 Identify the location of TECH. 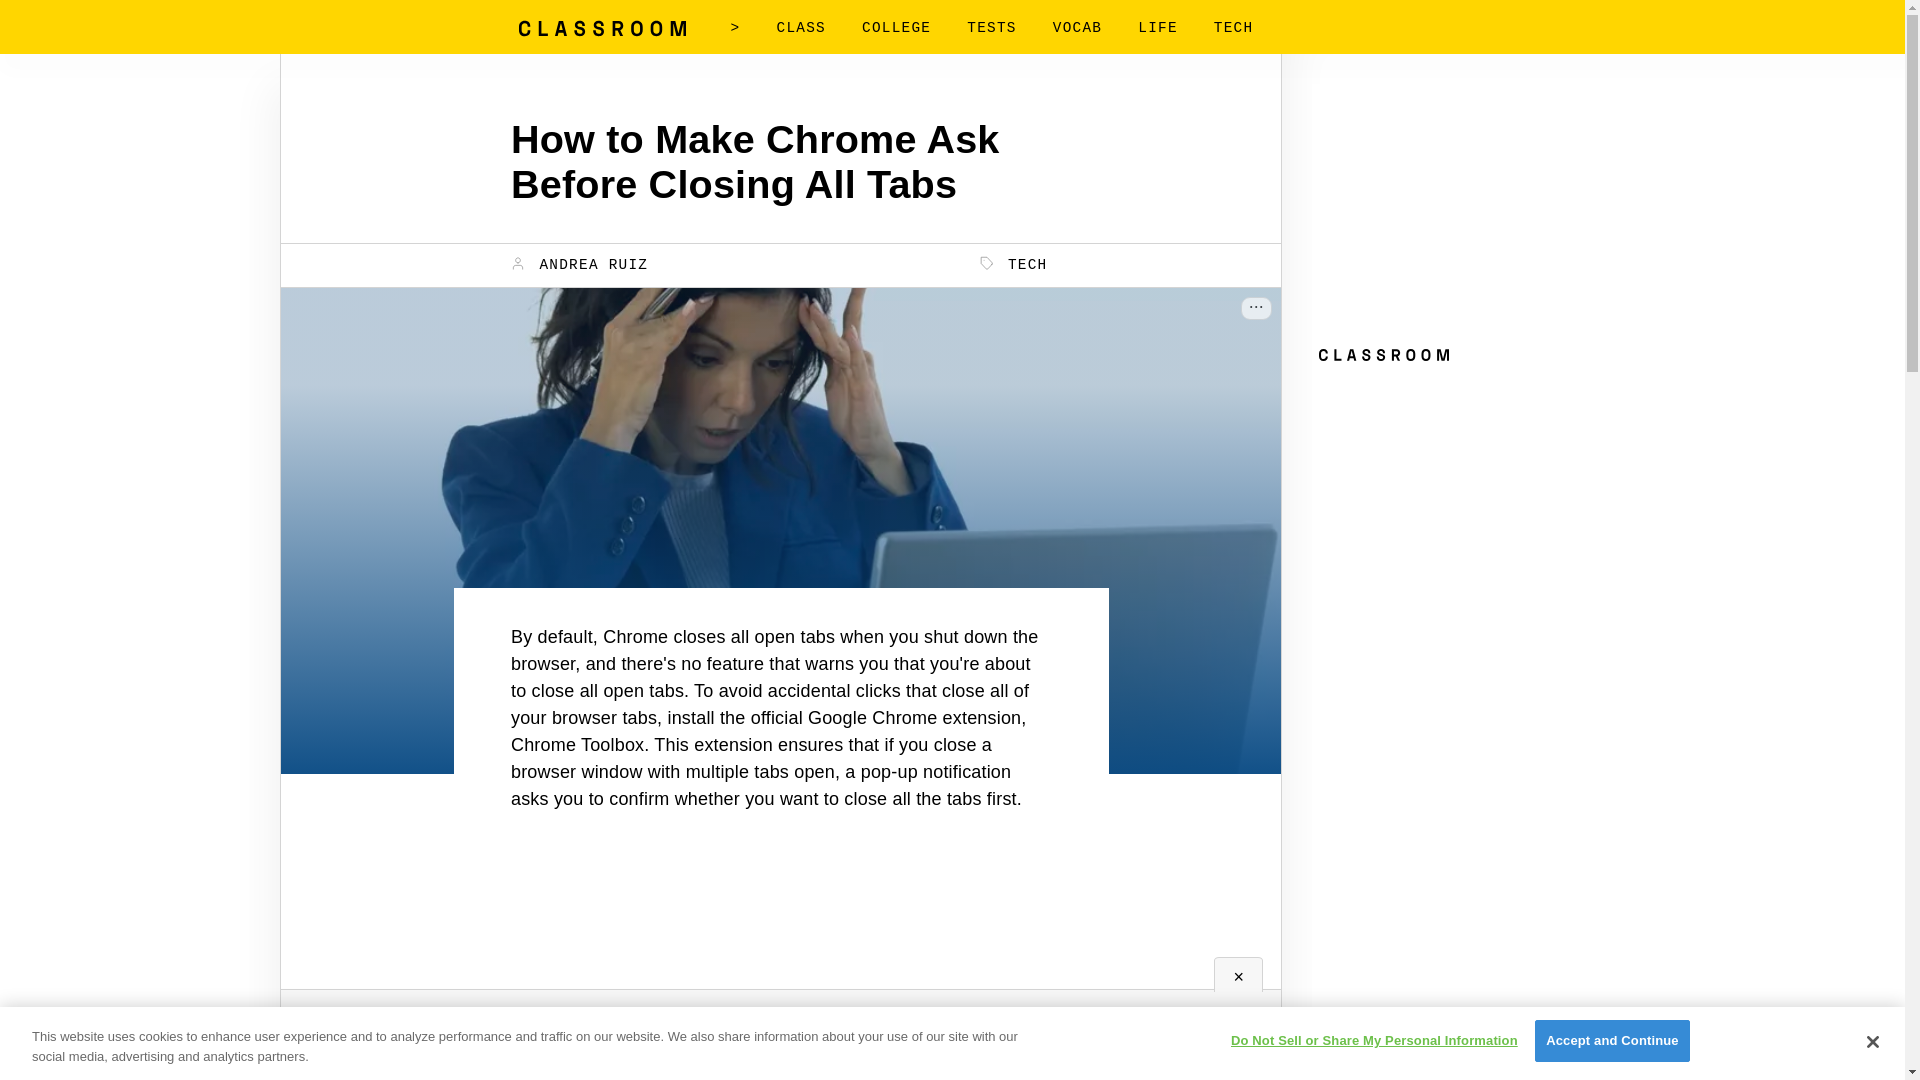
(1014, 264).